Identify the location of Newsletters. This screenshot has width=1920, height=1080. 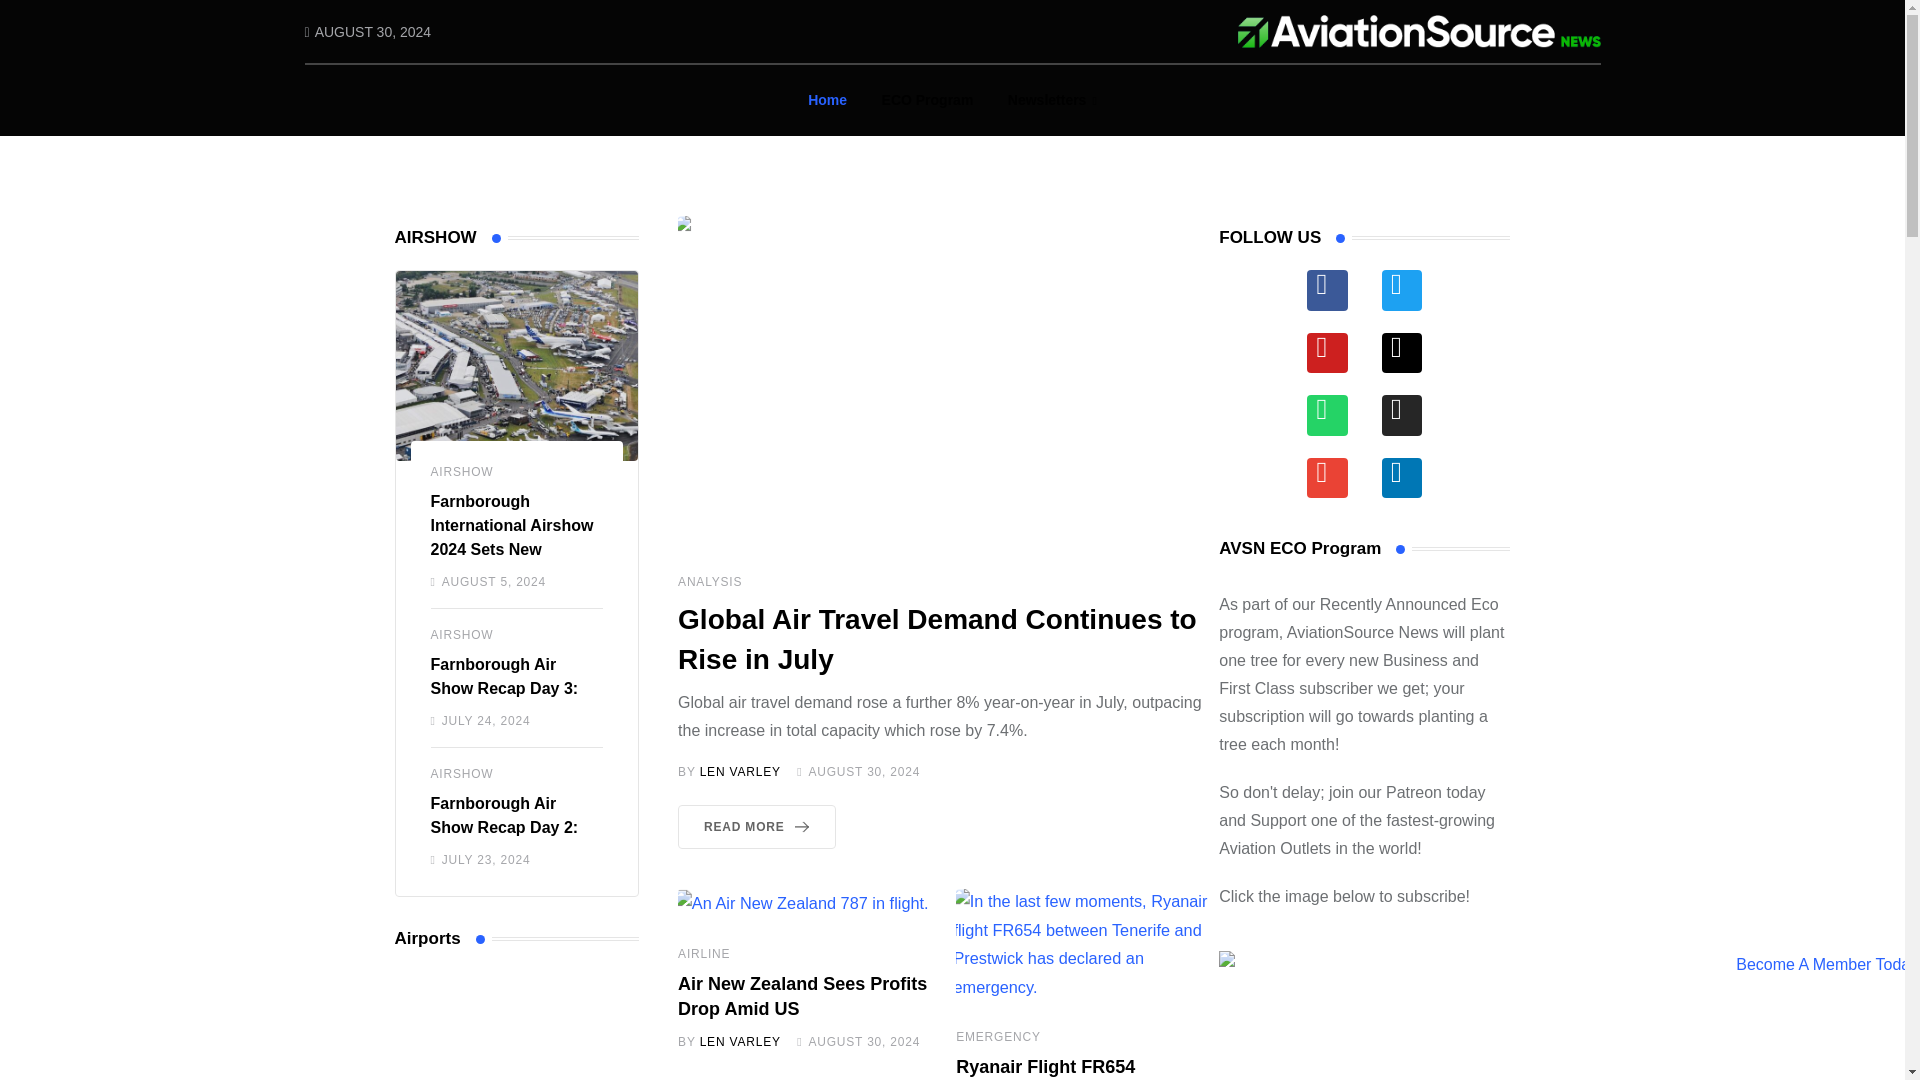
(1052, 100).